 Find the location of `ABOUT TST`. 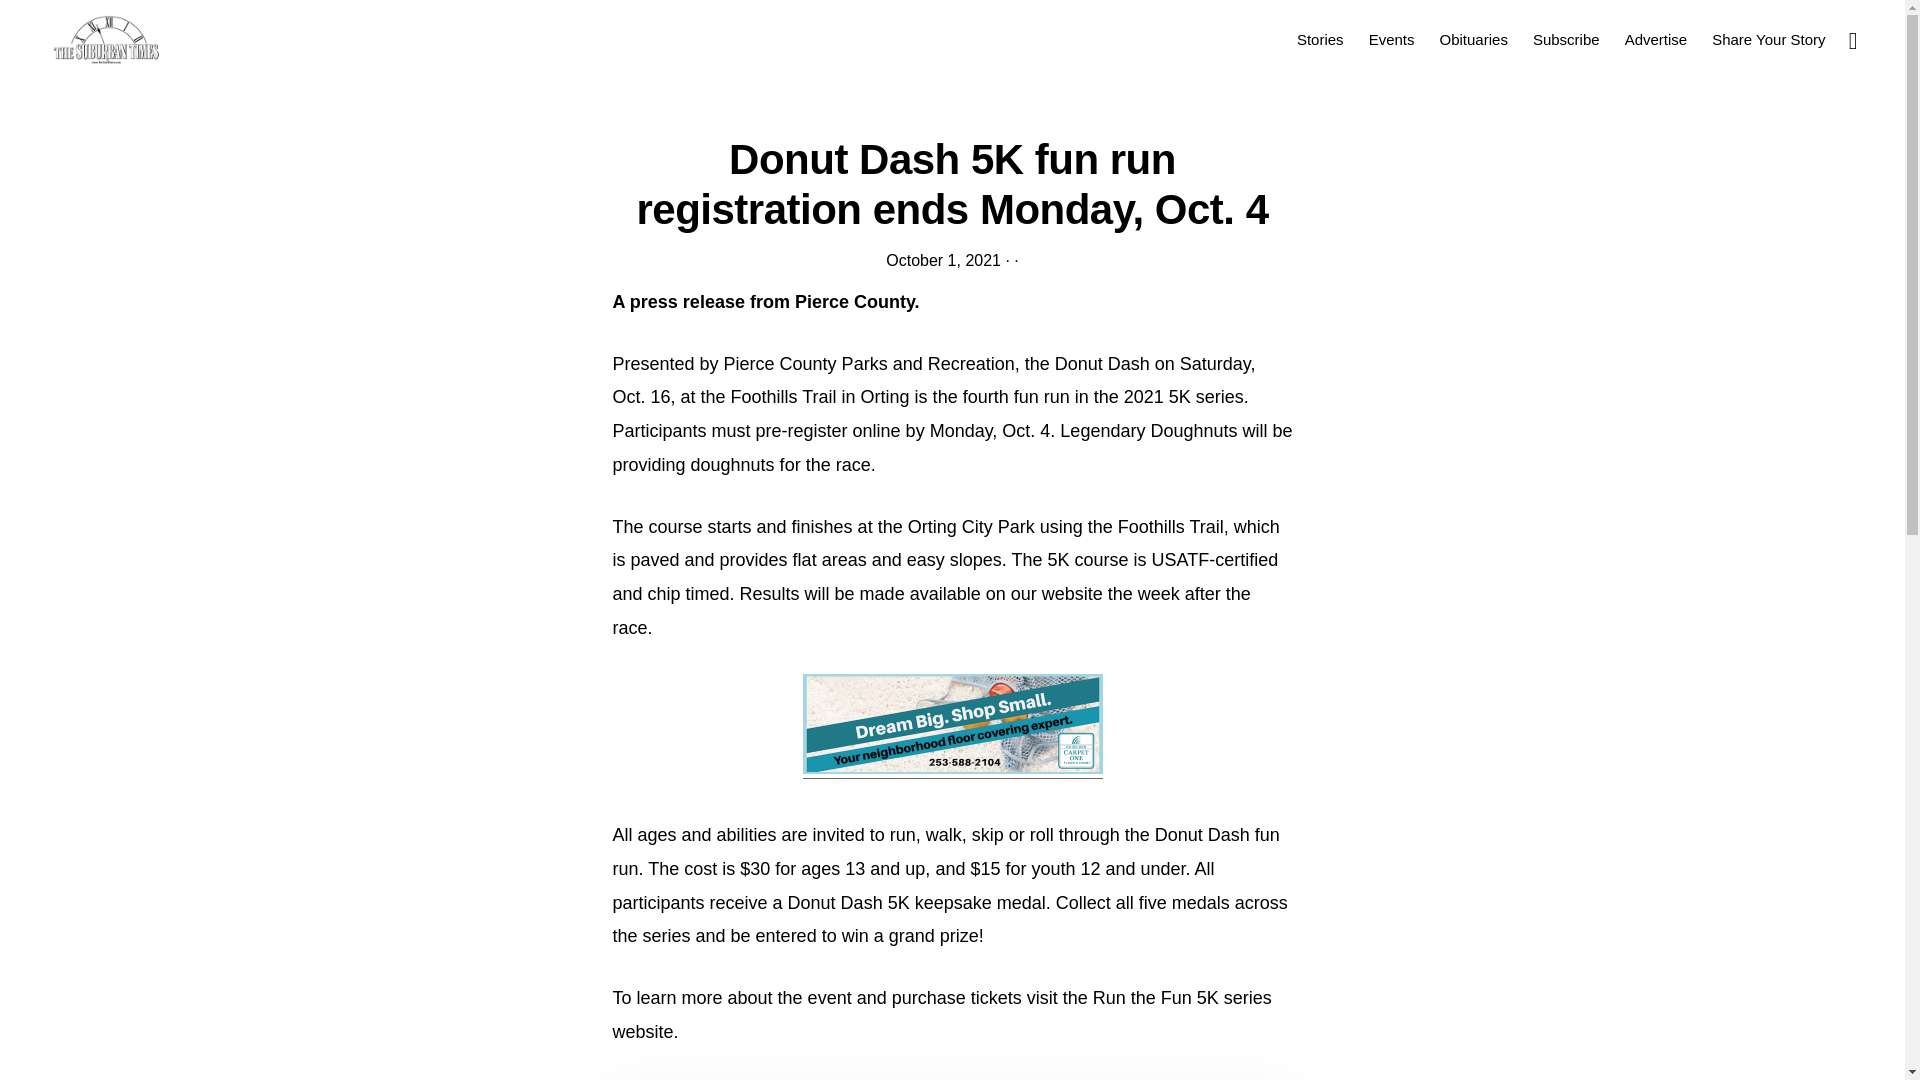

ABOUT TST is located at coordinates (596, 1022).